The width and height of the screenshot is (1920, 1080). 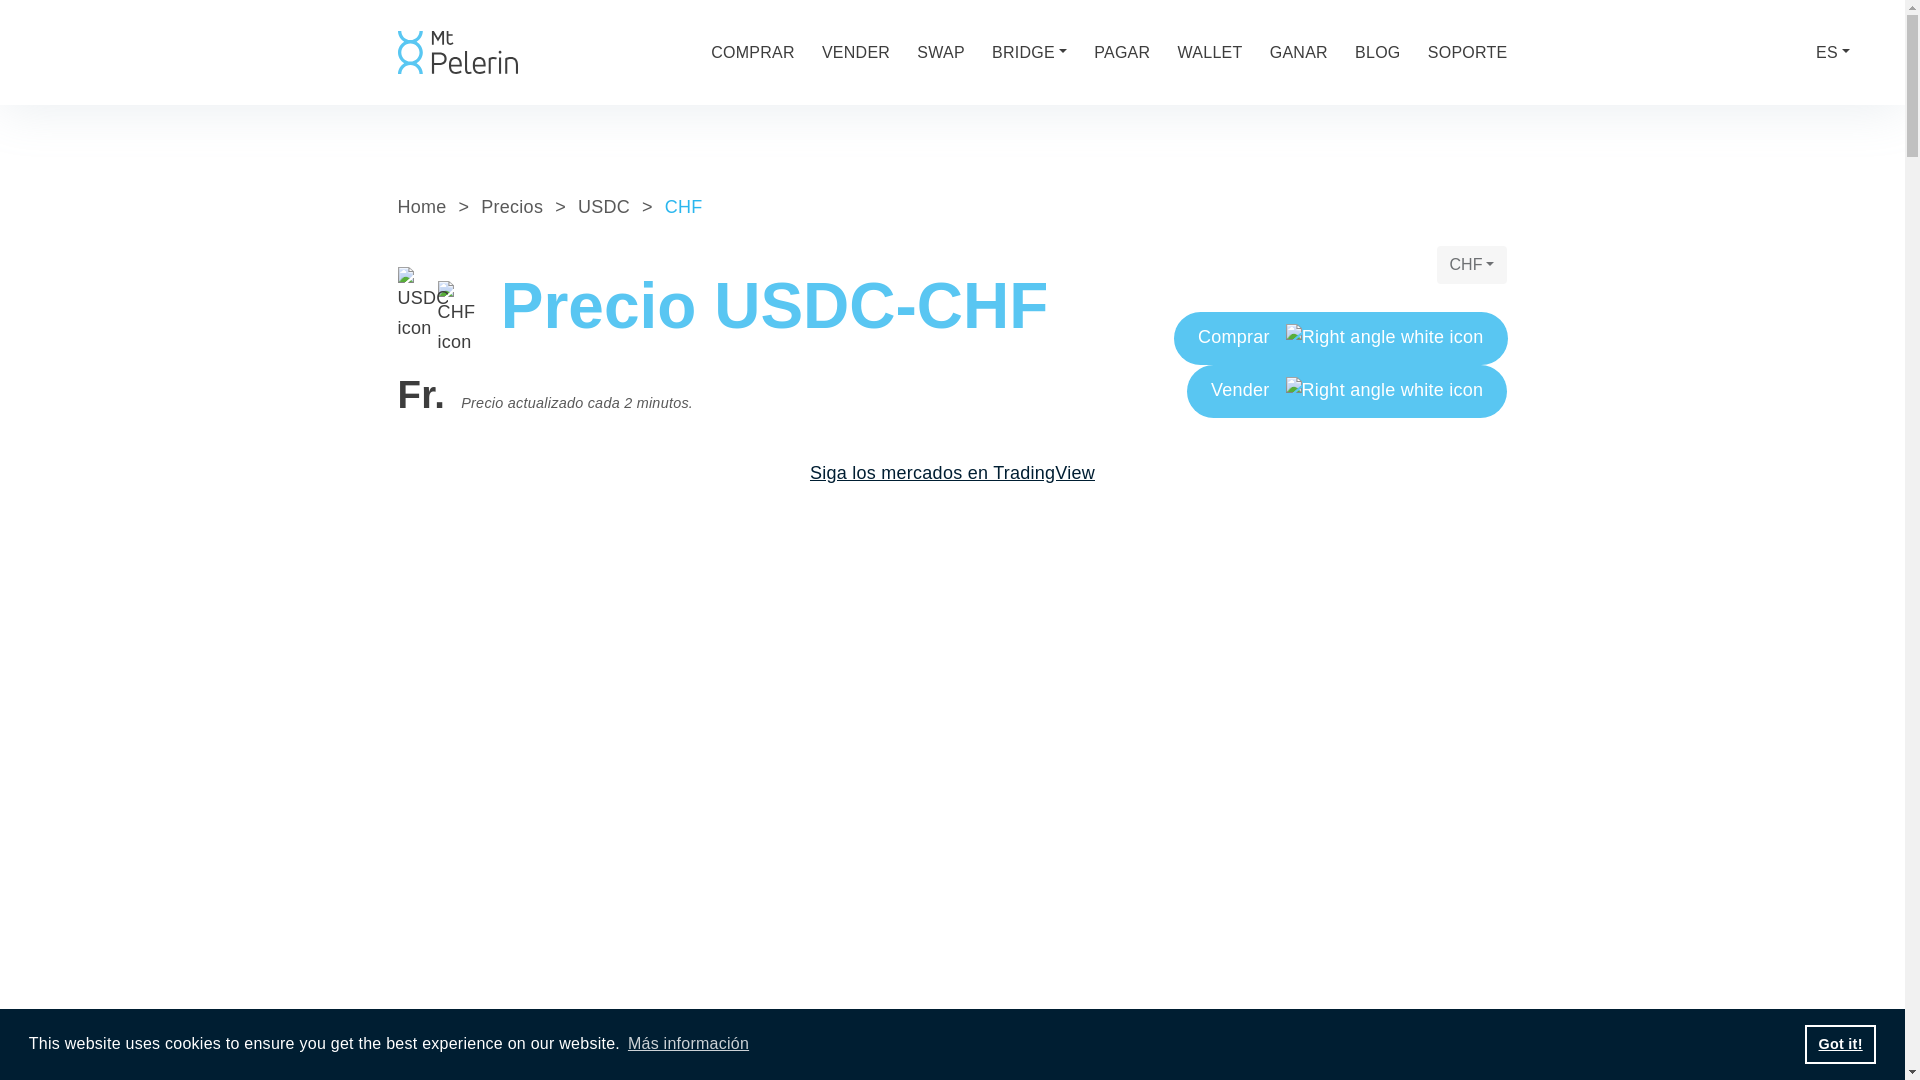 I want to click on ES, so click(x=1833, y=52).